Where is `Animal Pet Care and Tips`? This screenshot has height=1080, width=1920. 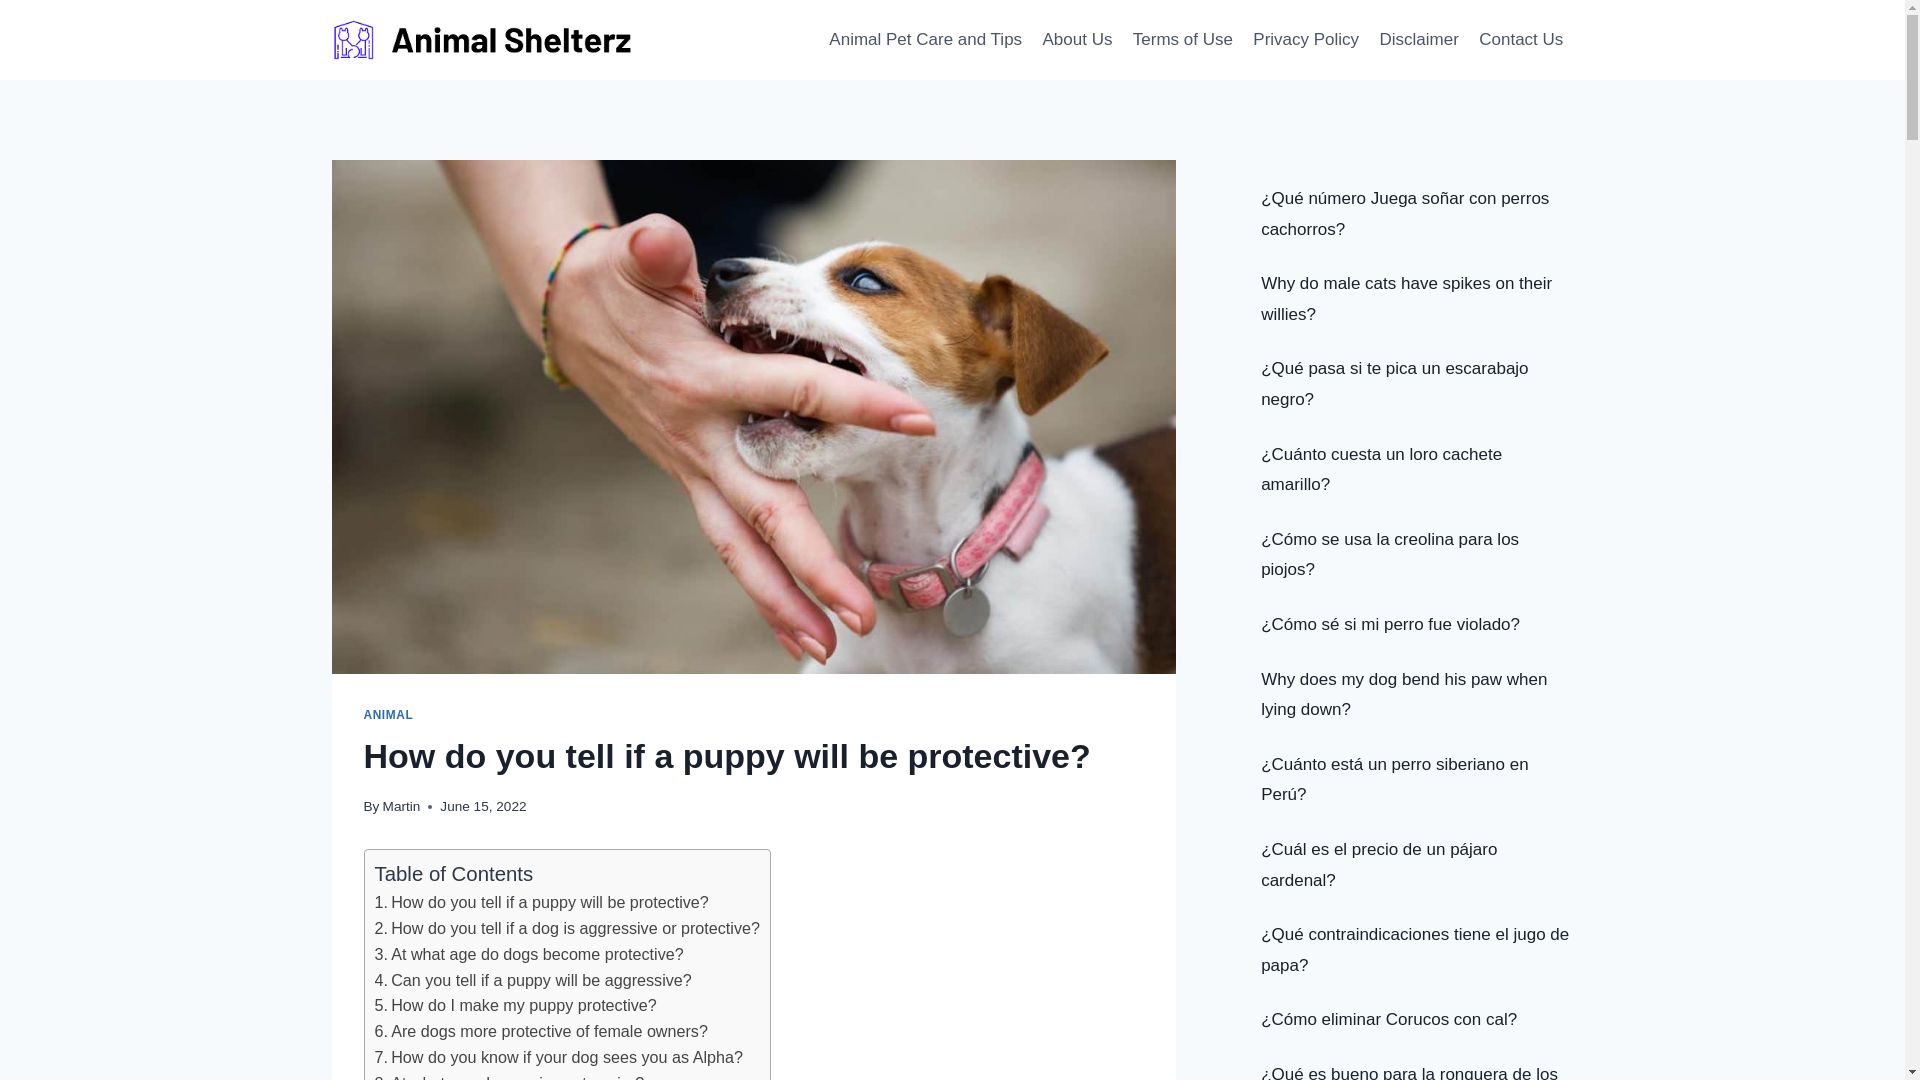 Animal Pet Care and Tips is located at coordinates (926, 40).